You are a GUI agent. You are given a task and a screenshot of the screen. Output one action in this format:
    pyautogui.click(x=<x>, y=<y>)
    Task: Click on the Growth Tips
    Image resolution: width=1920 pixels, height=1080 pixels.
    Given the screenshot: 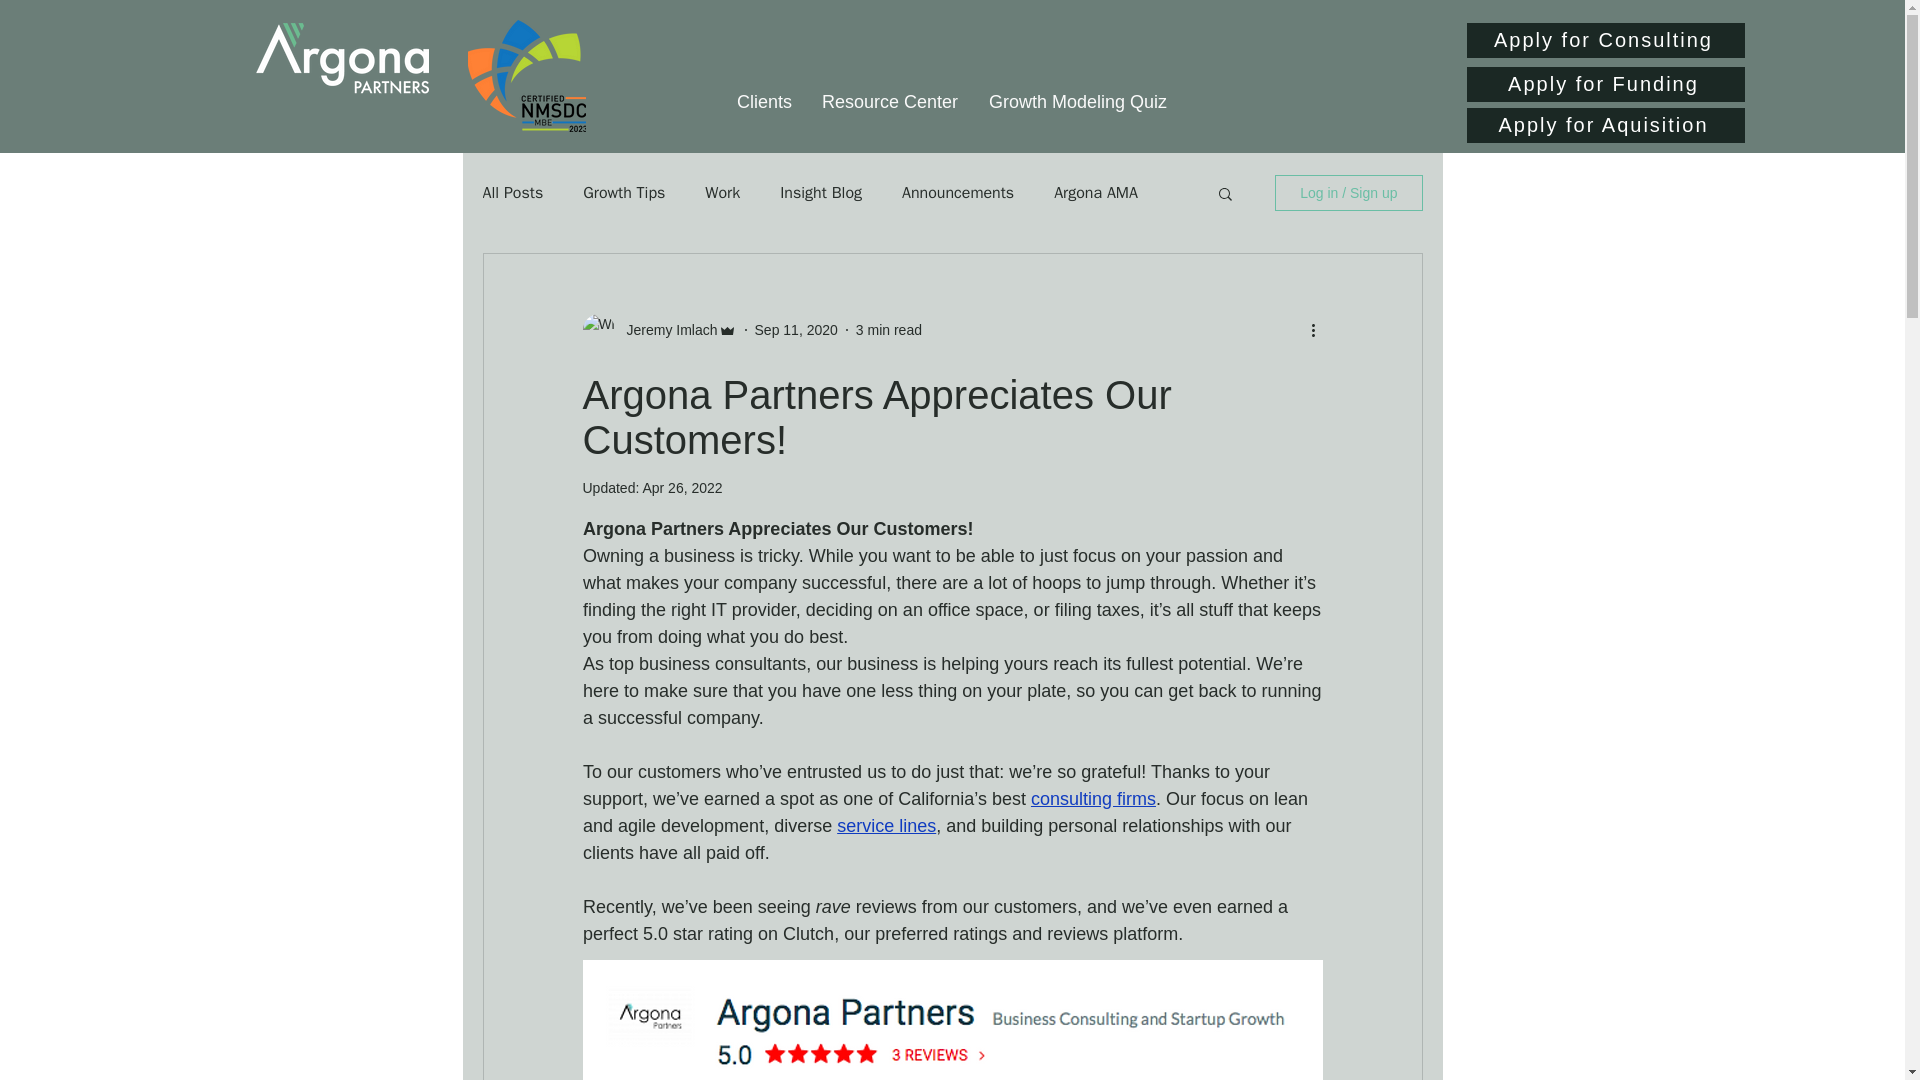 What is the action you would take?
    pyautogui.click(x=624, y=192)
    